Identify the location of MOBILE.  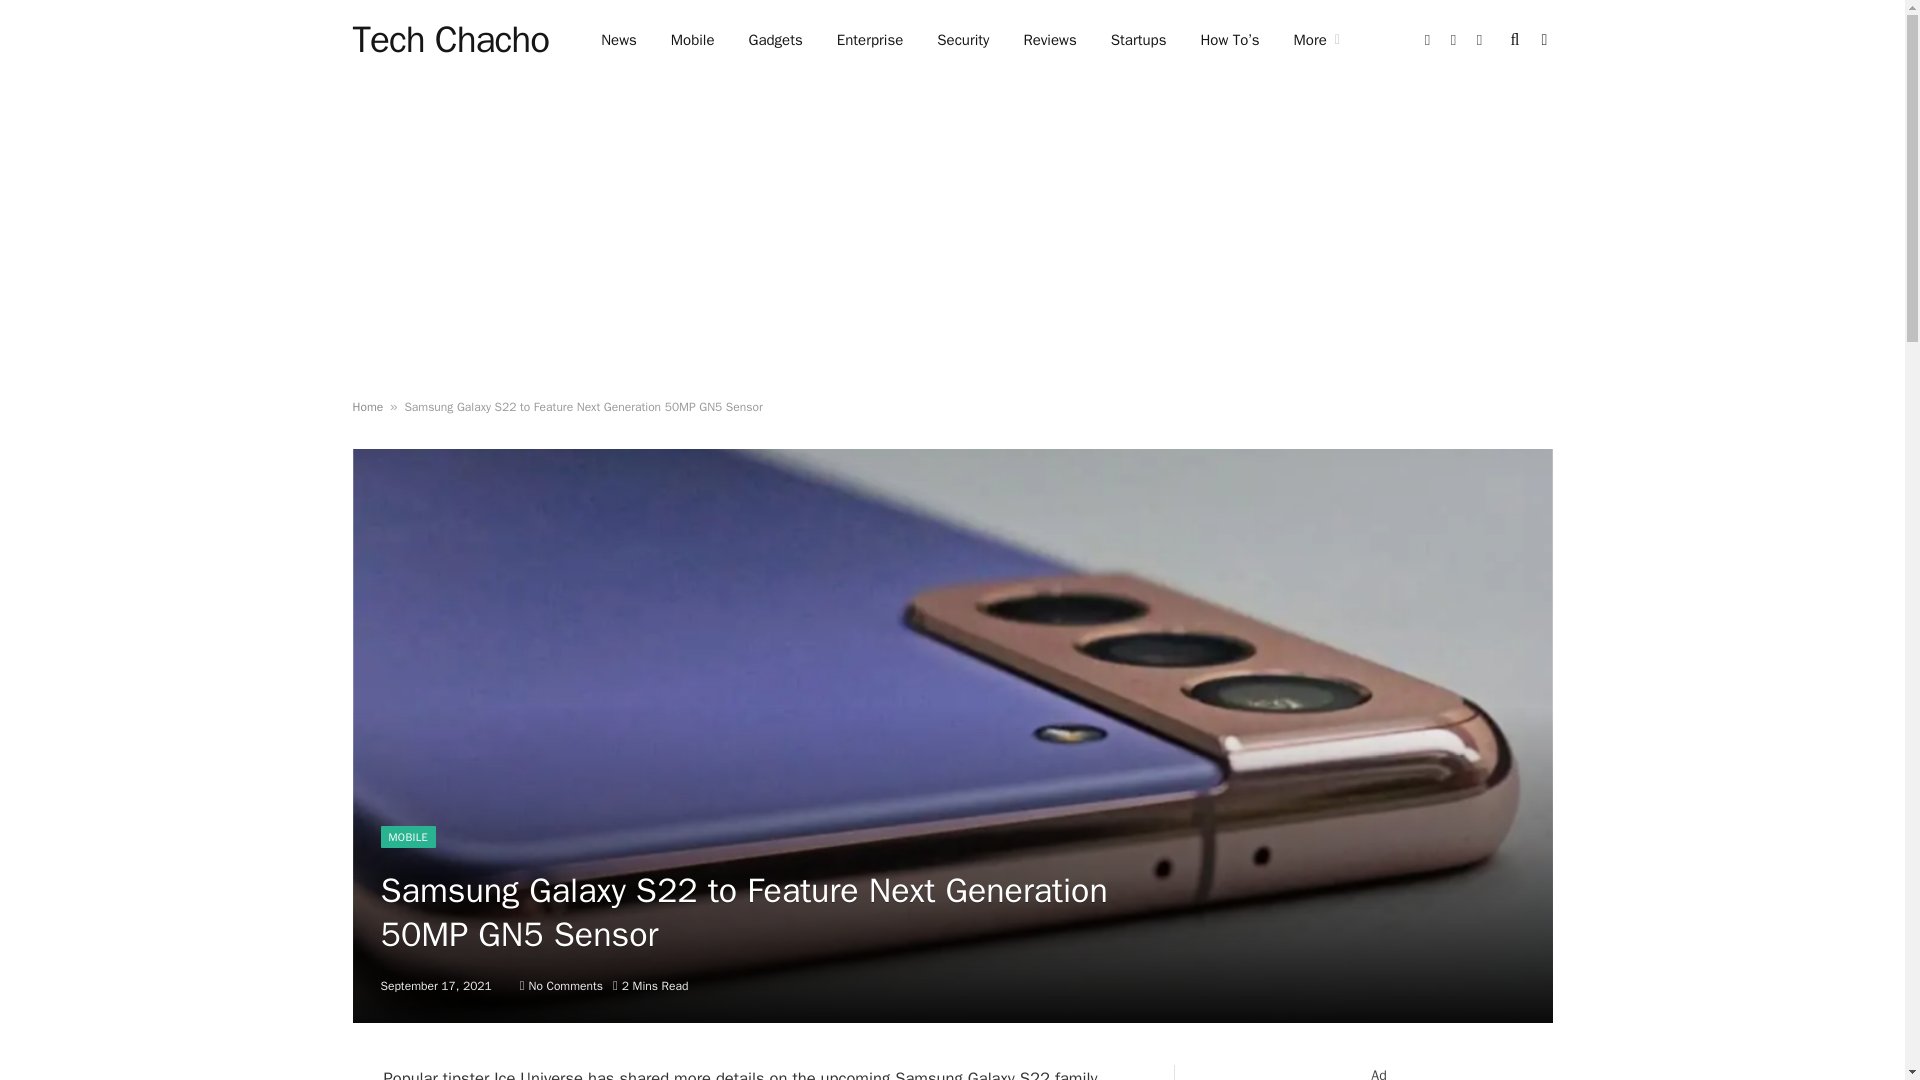
(408, 836).